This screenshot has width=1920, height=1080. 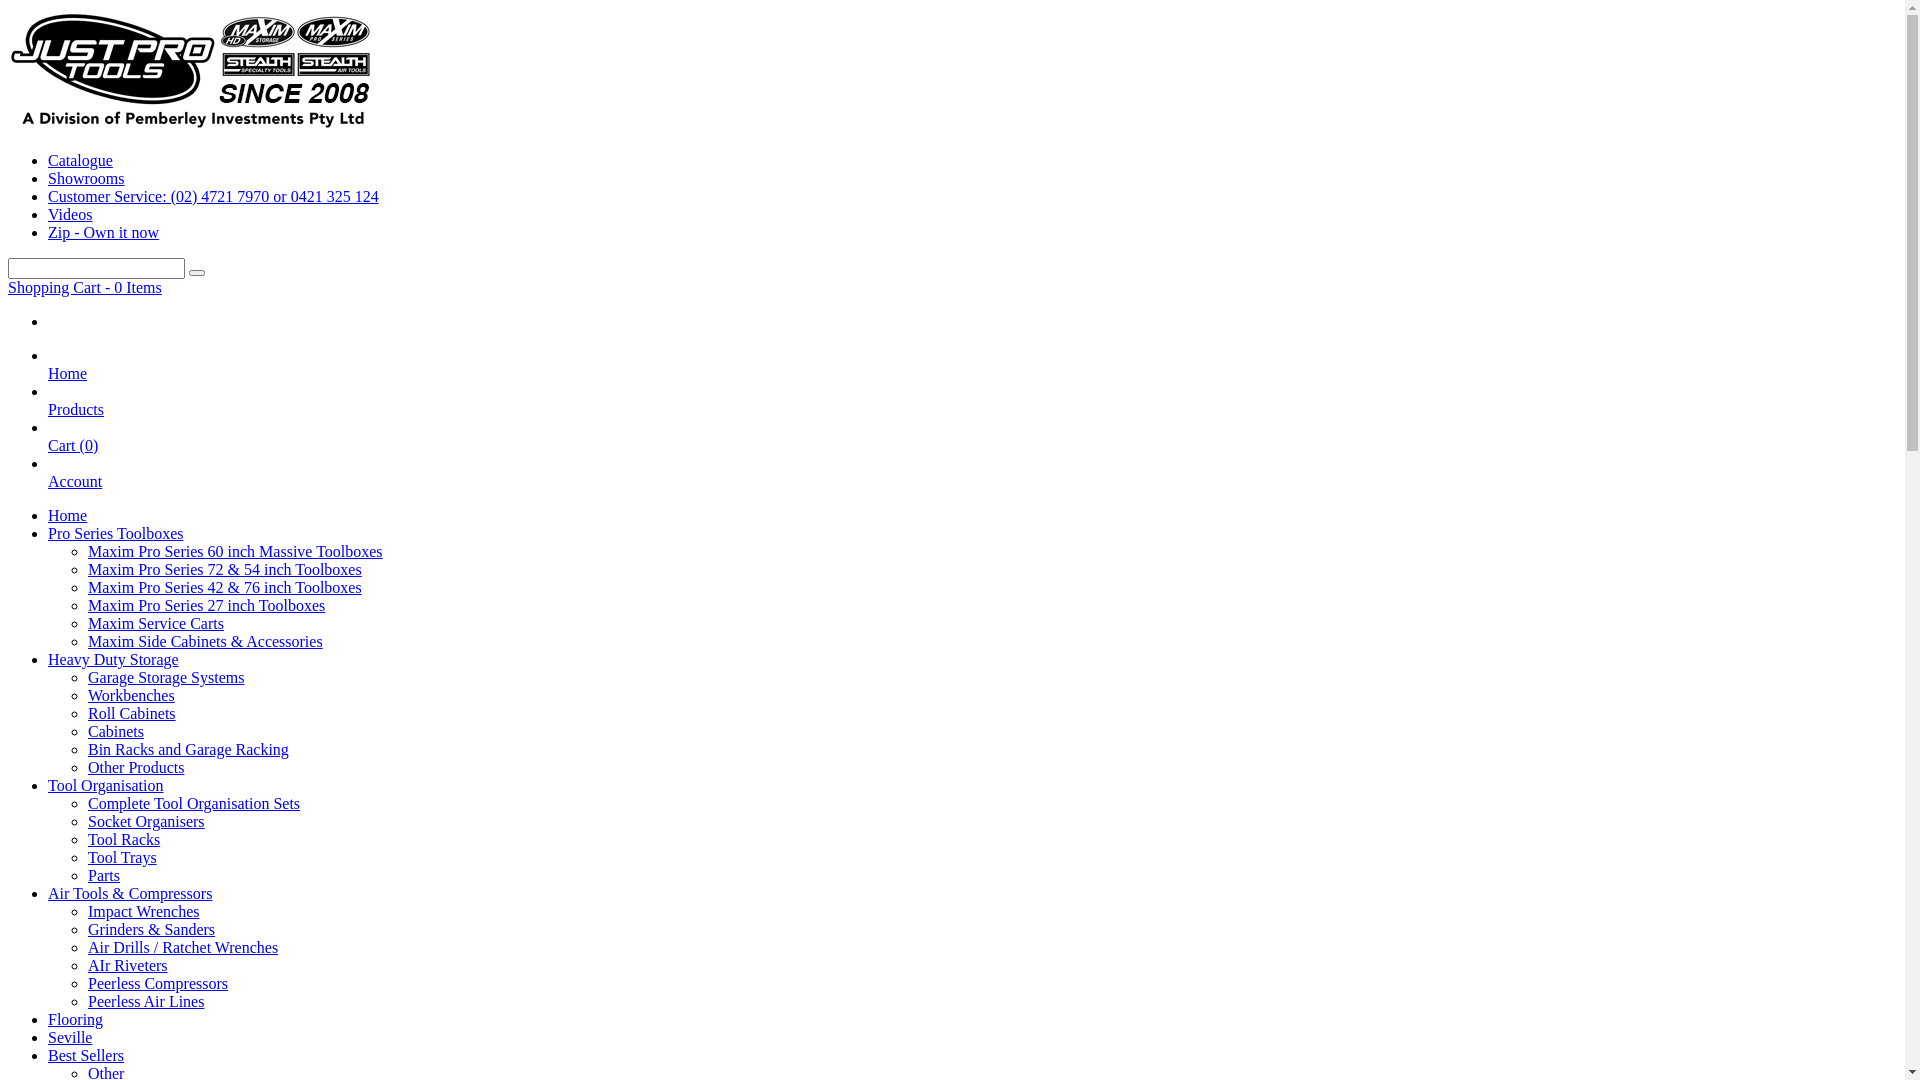 What do you see at coordinates (68, 382) in the screenshot?
I see `Home` at bounding box center [68, 382].